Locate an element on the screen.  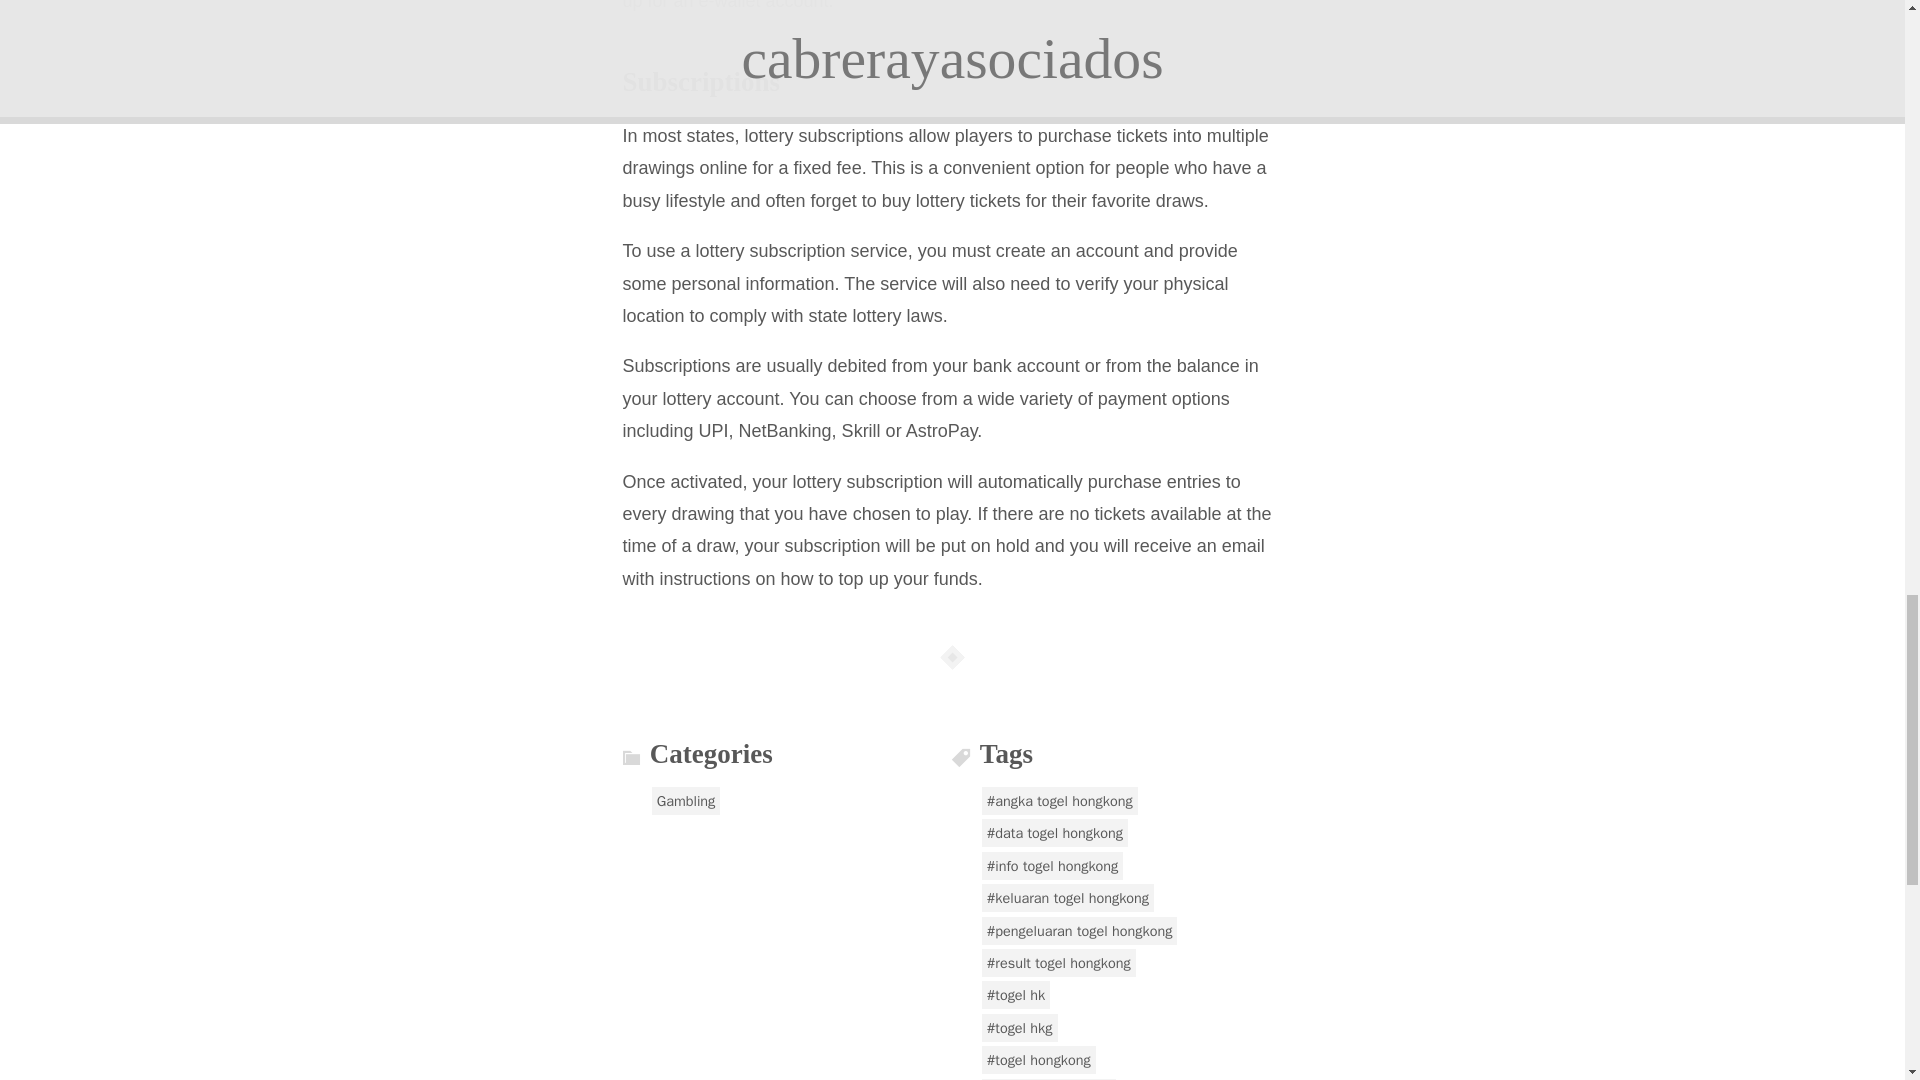
data togel hongkong is located at coordinates (1054, 832).